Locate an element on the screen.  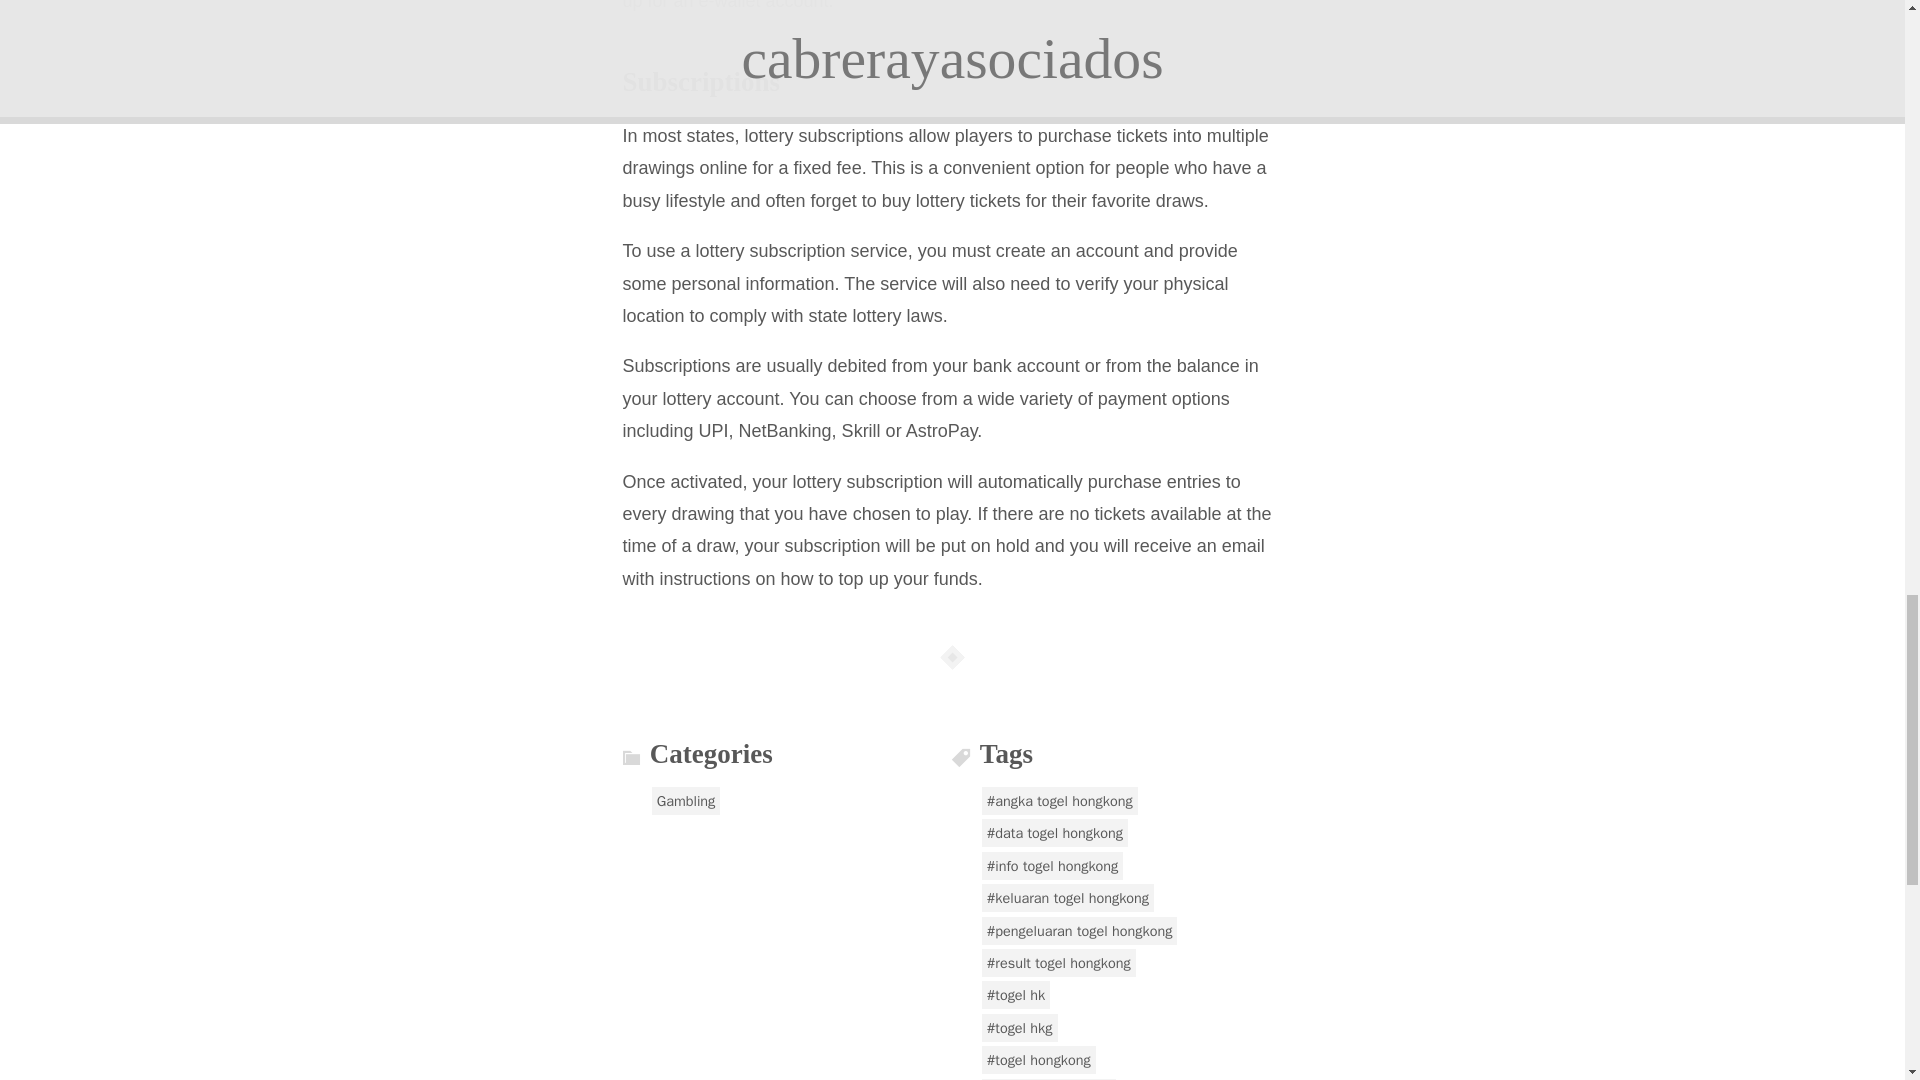
data togel hongkong is located at coordinates (1054, 832).